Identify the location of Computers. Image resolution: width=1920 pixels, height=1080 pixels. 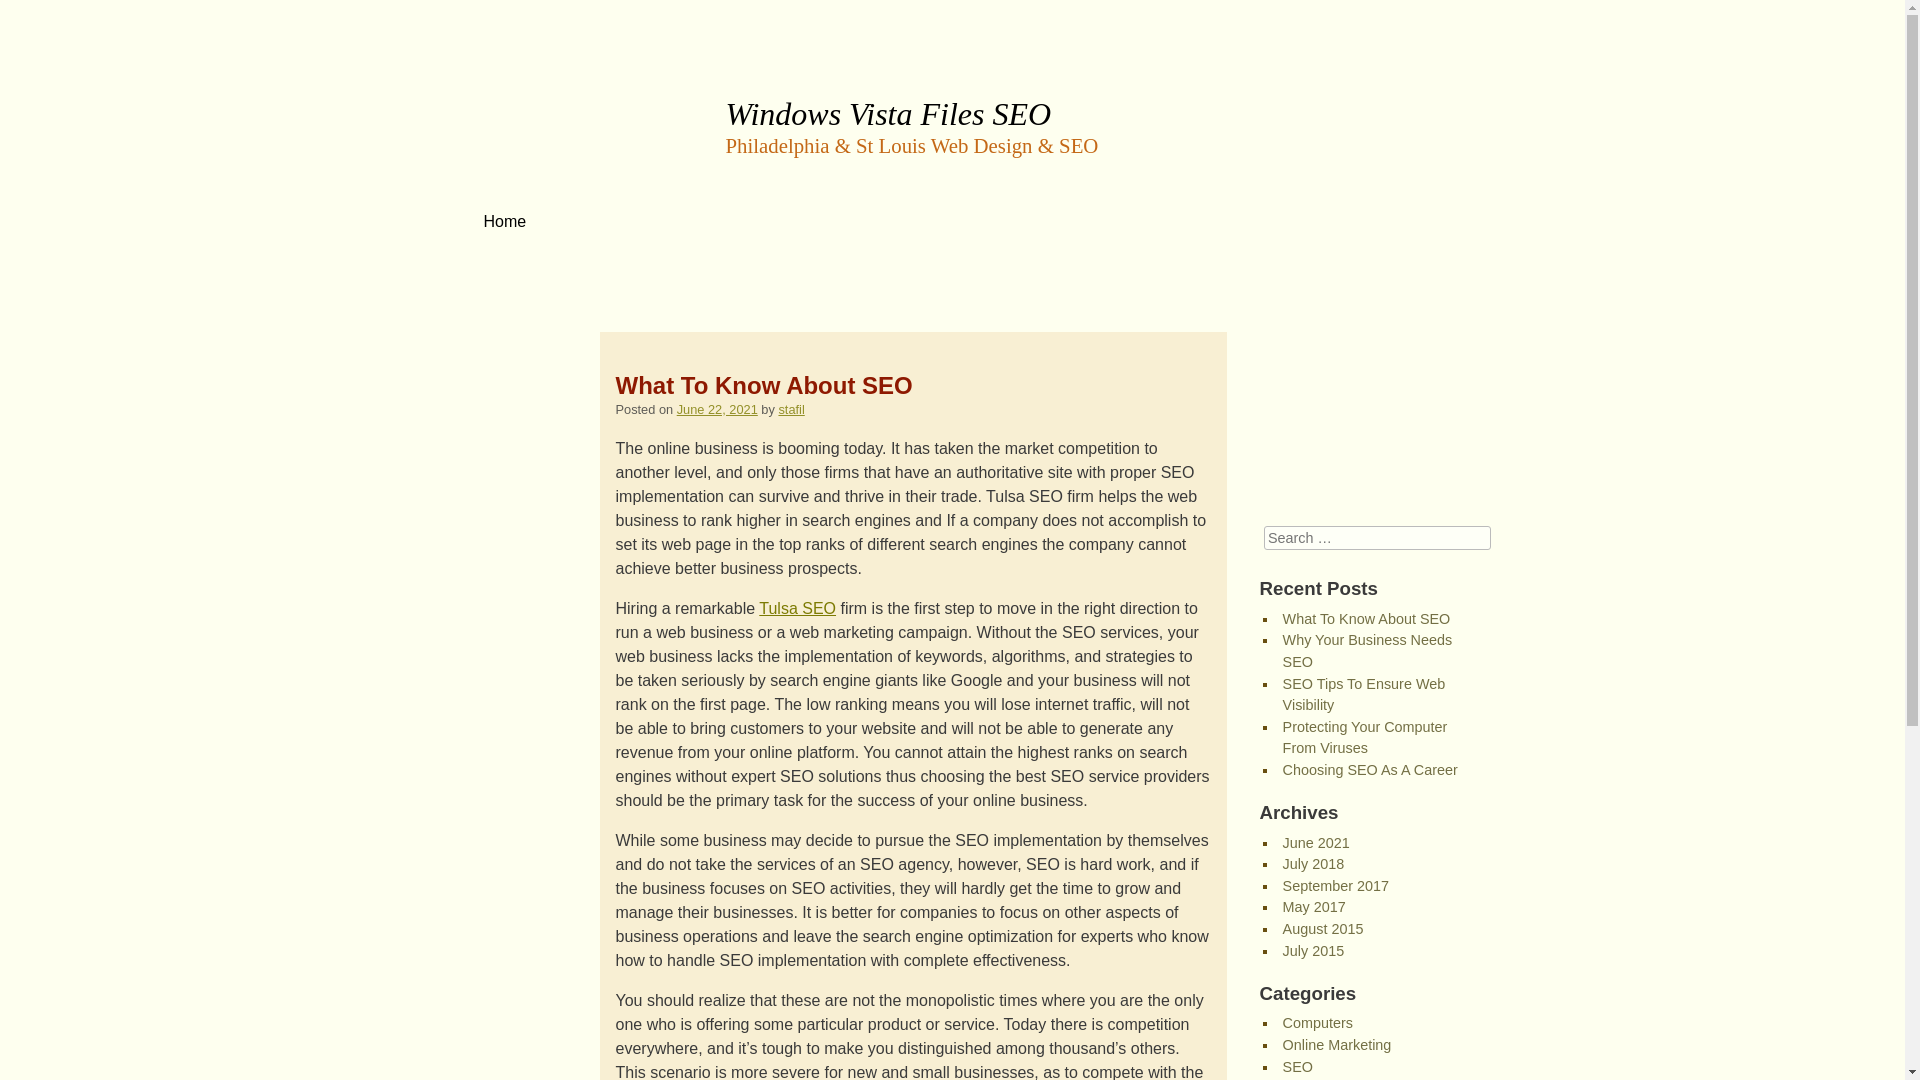
(1318, 1023).